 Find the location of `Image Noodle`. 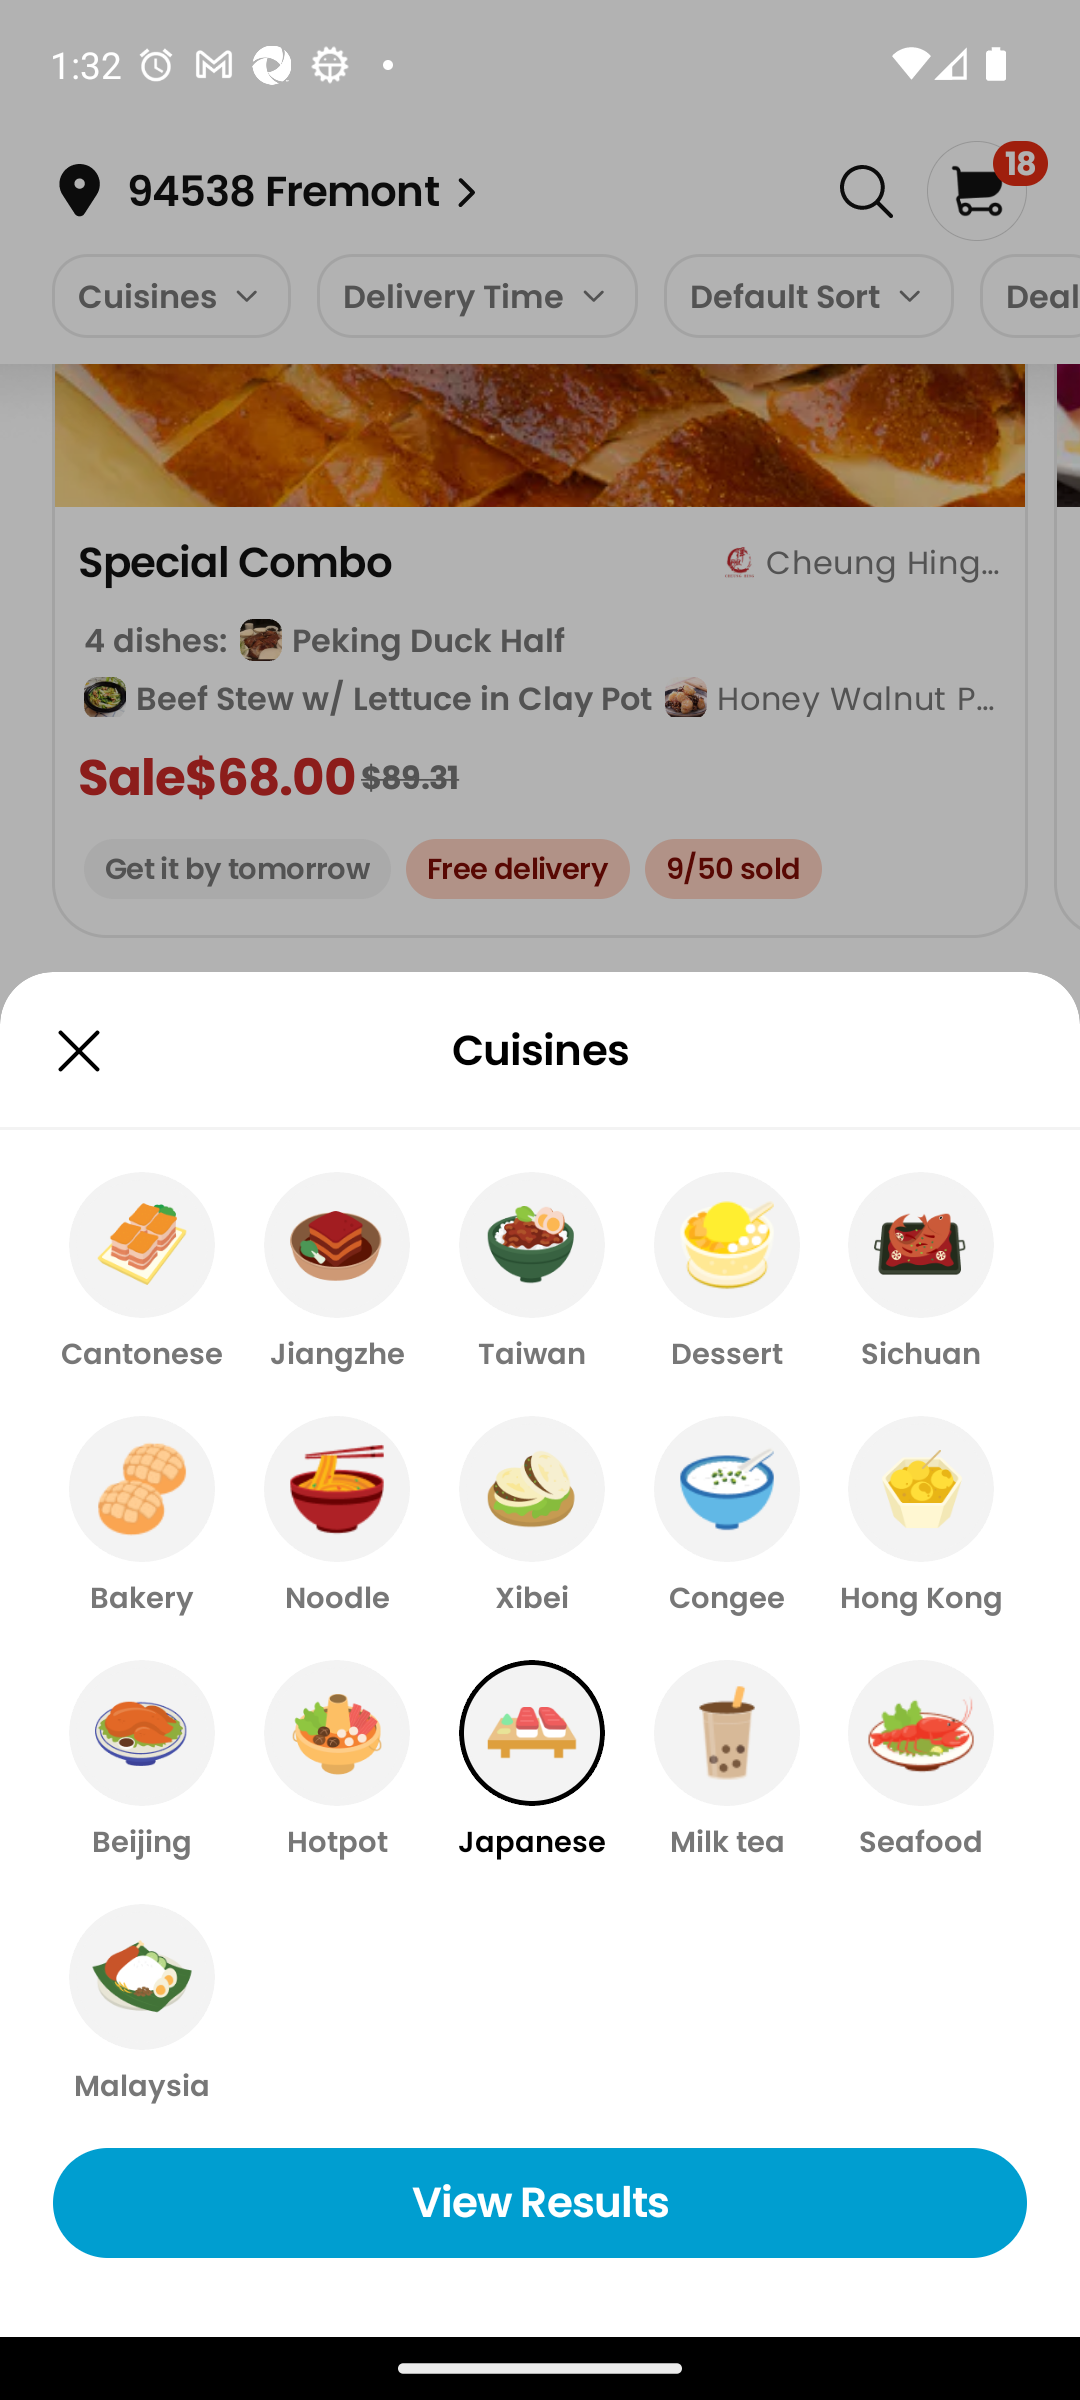

Image Noodle is located at coordinates (336, 1516).